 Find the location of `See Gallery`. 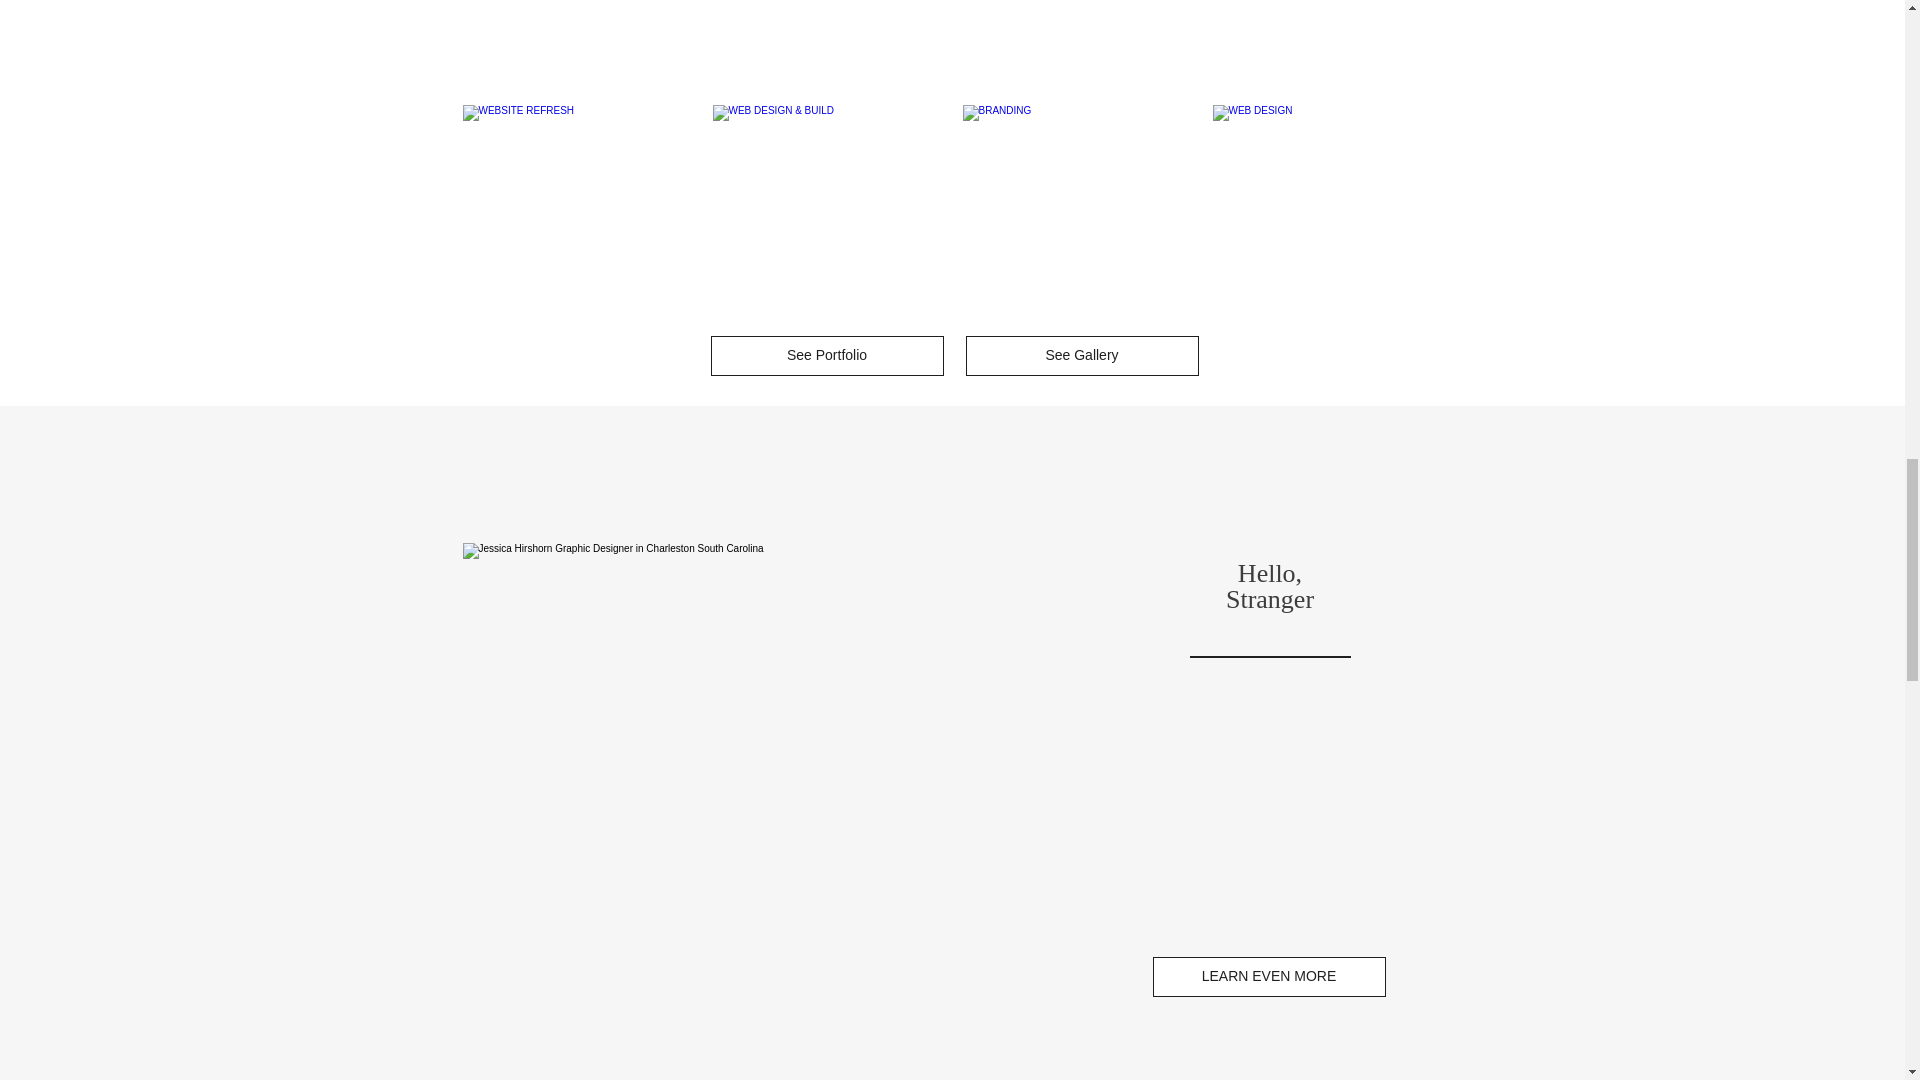

See Gallery is located at coordinates (1082, 355).